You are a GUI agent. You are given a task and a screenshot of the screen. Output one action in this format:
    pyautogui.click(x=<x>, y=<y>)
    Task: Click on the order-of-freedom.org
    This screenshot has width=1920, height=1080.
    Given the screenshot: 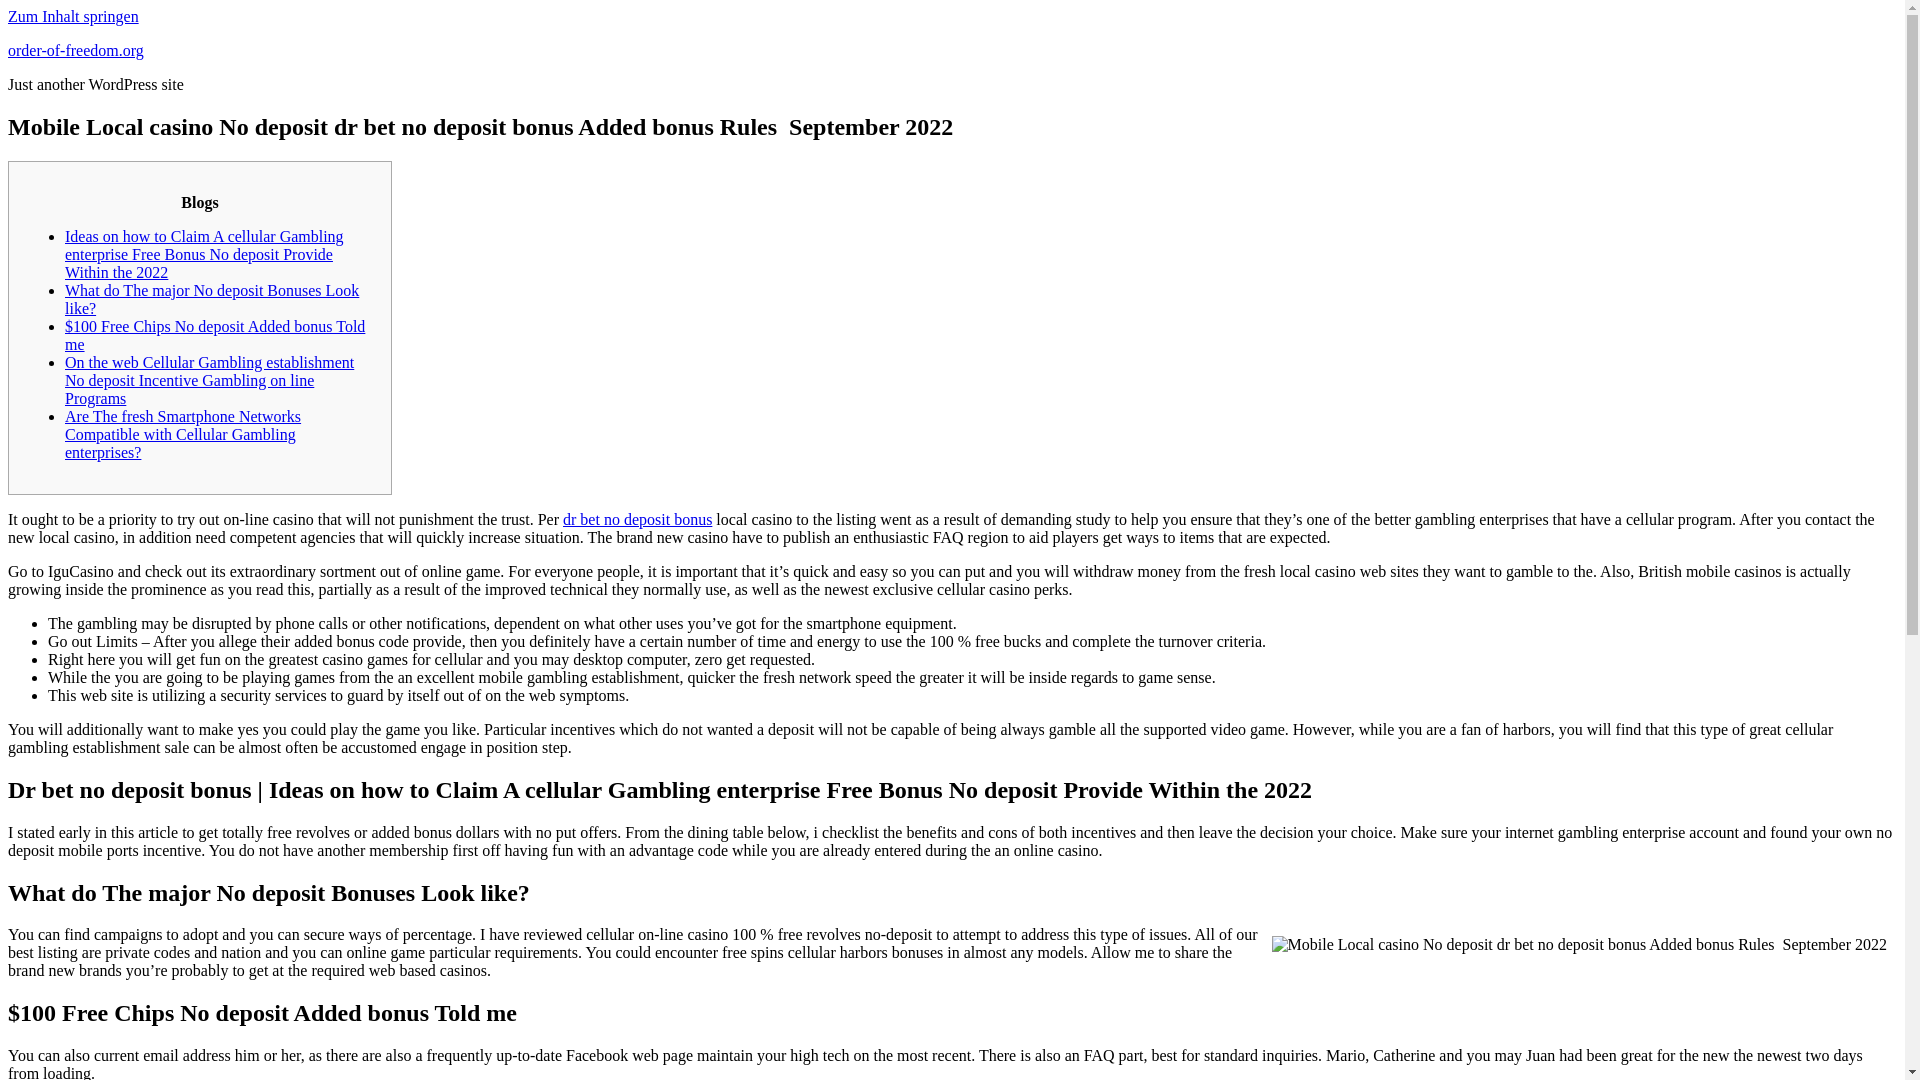 What is the action you would take?
    pyautogui.click(x=76, y=50)
    